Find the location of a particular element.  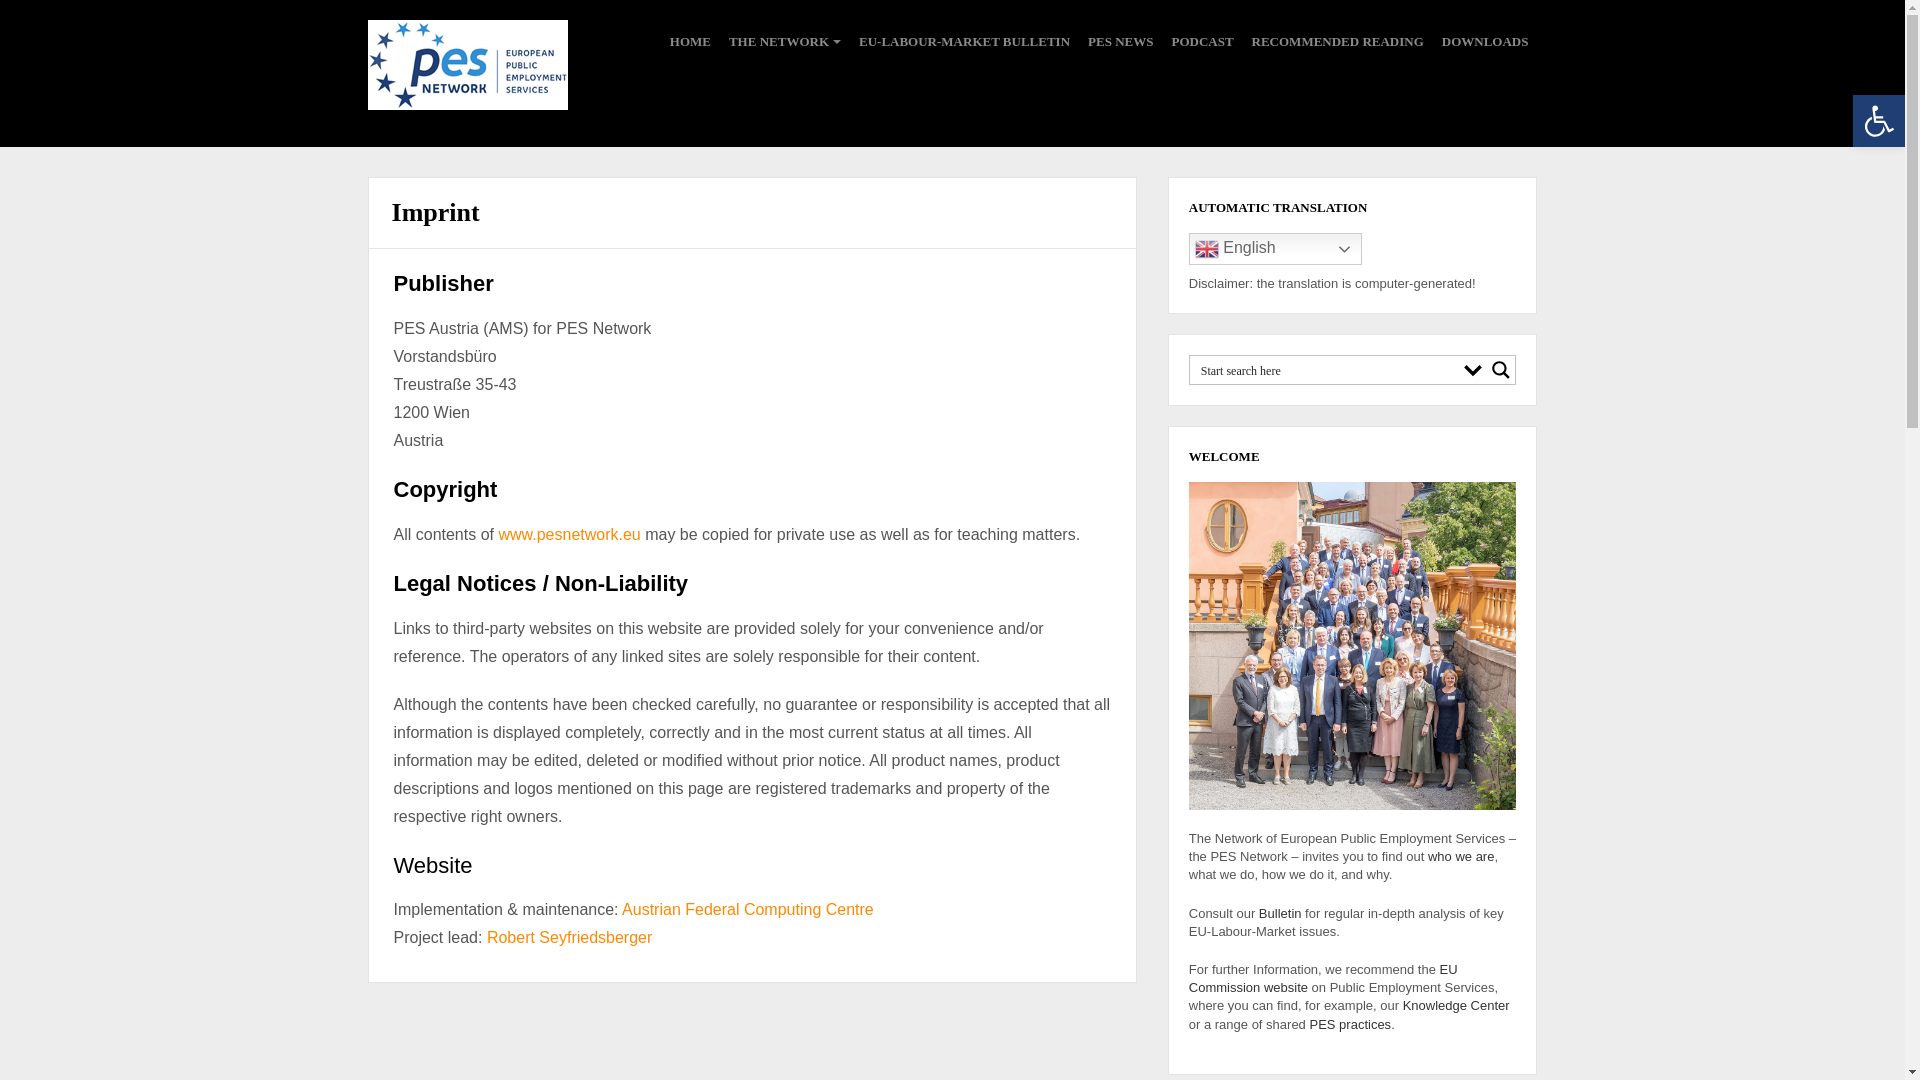

PES NEWS is located at coordinates (1120, 42).